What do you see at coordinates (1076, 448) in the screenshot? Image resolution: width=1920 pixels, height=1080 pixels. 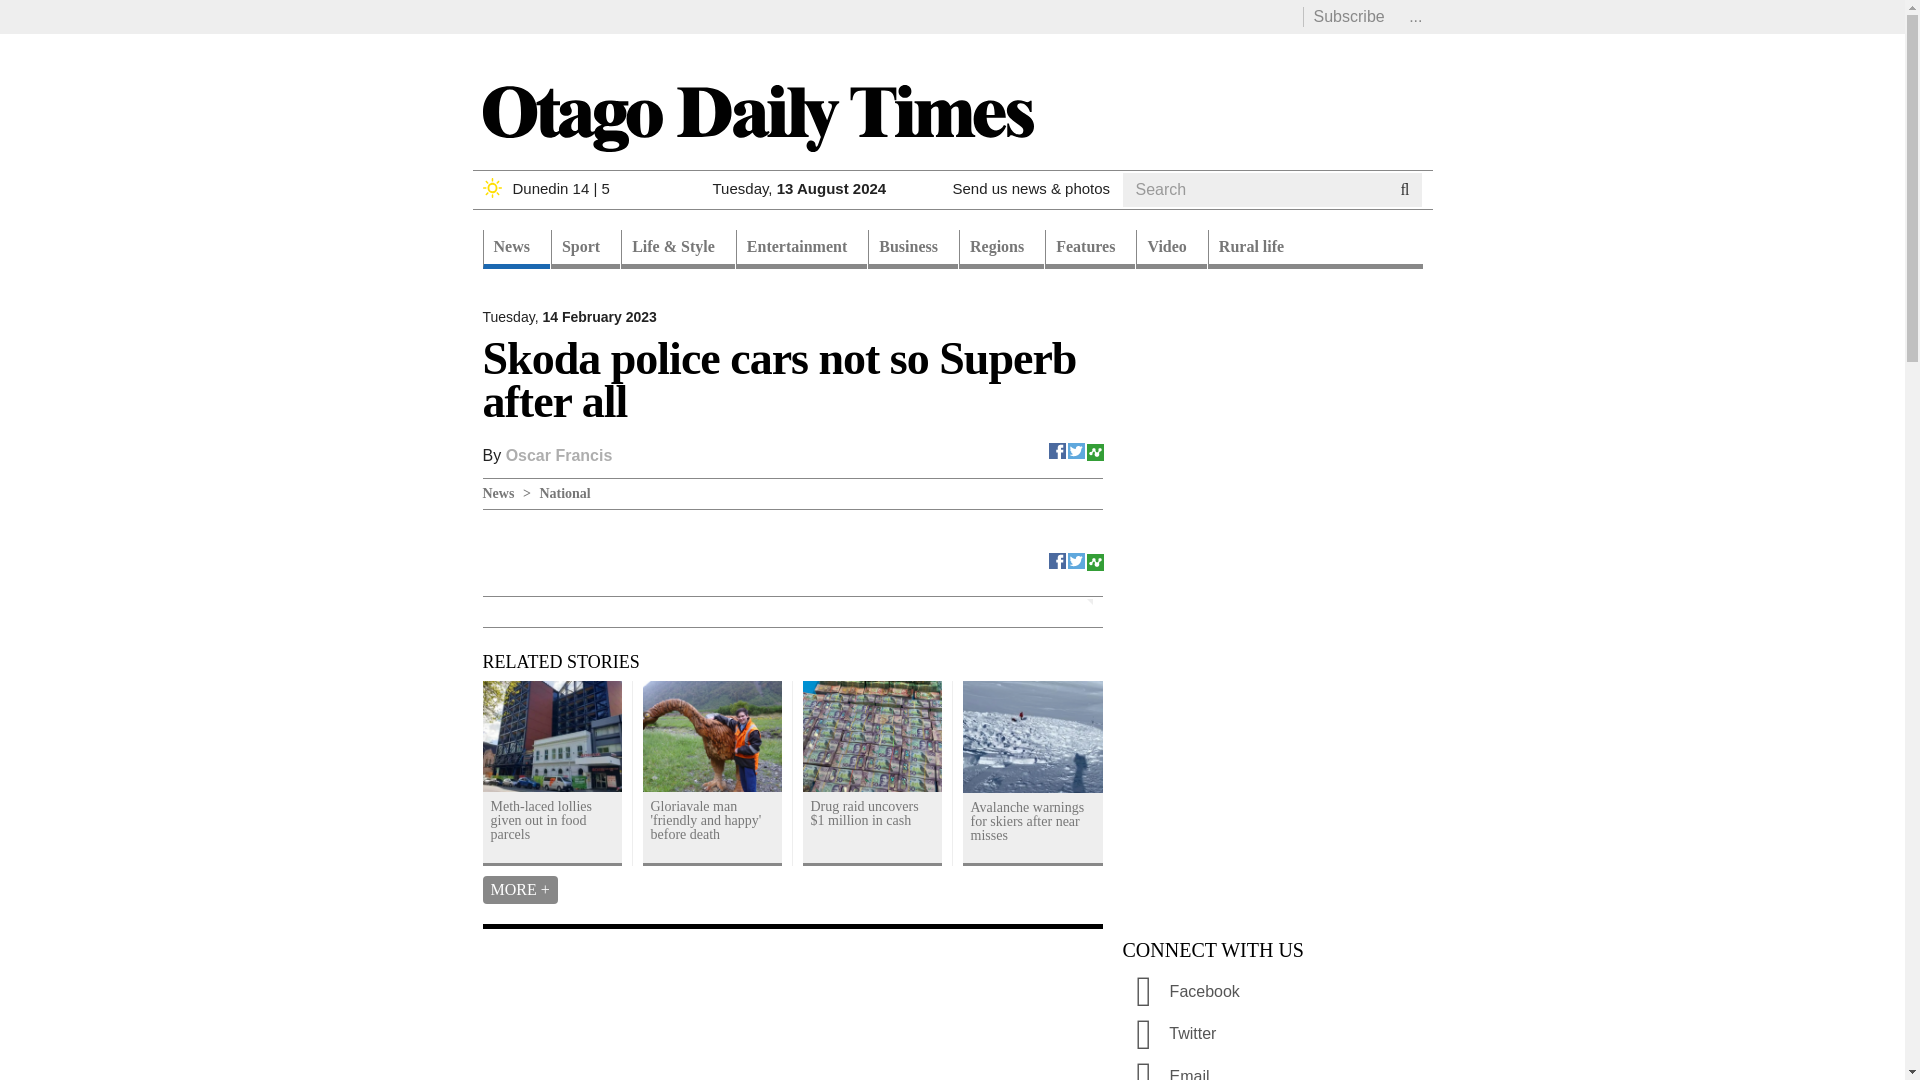 I see `Twitter` at bounding box center [1076, 448].